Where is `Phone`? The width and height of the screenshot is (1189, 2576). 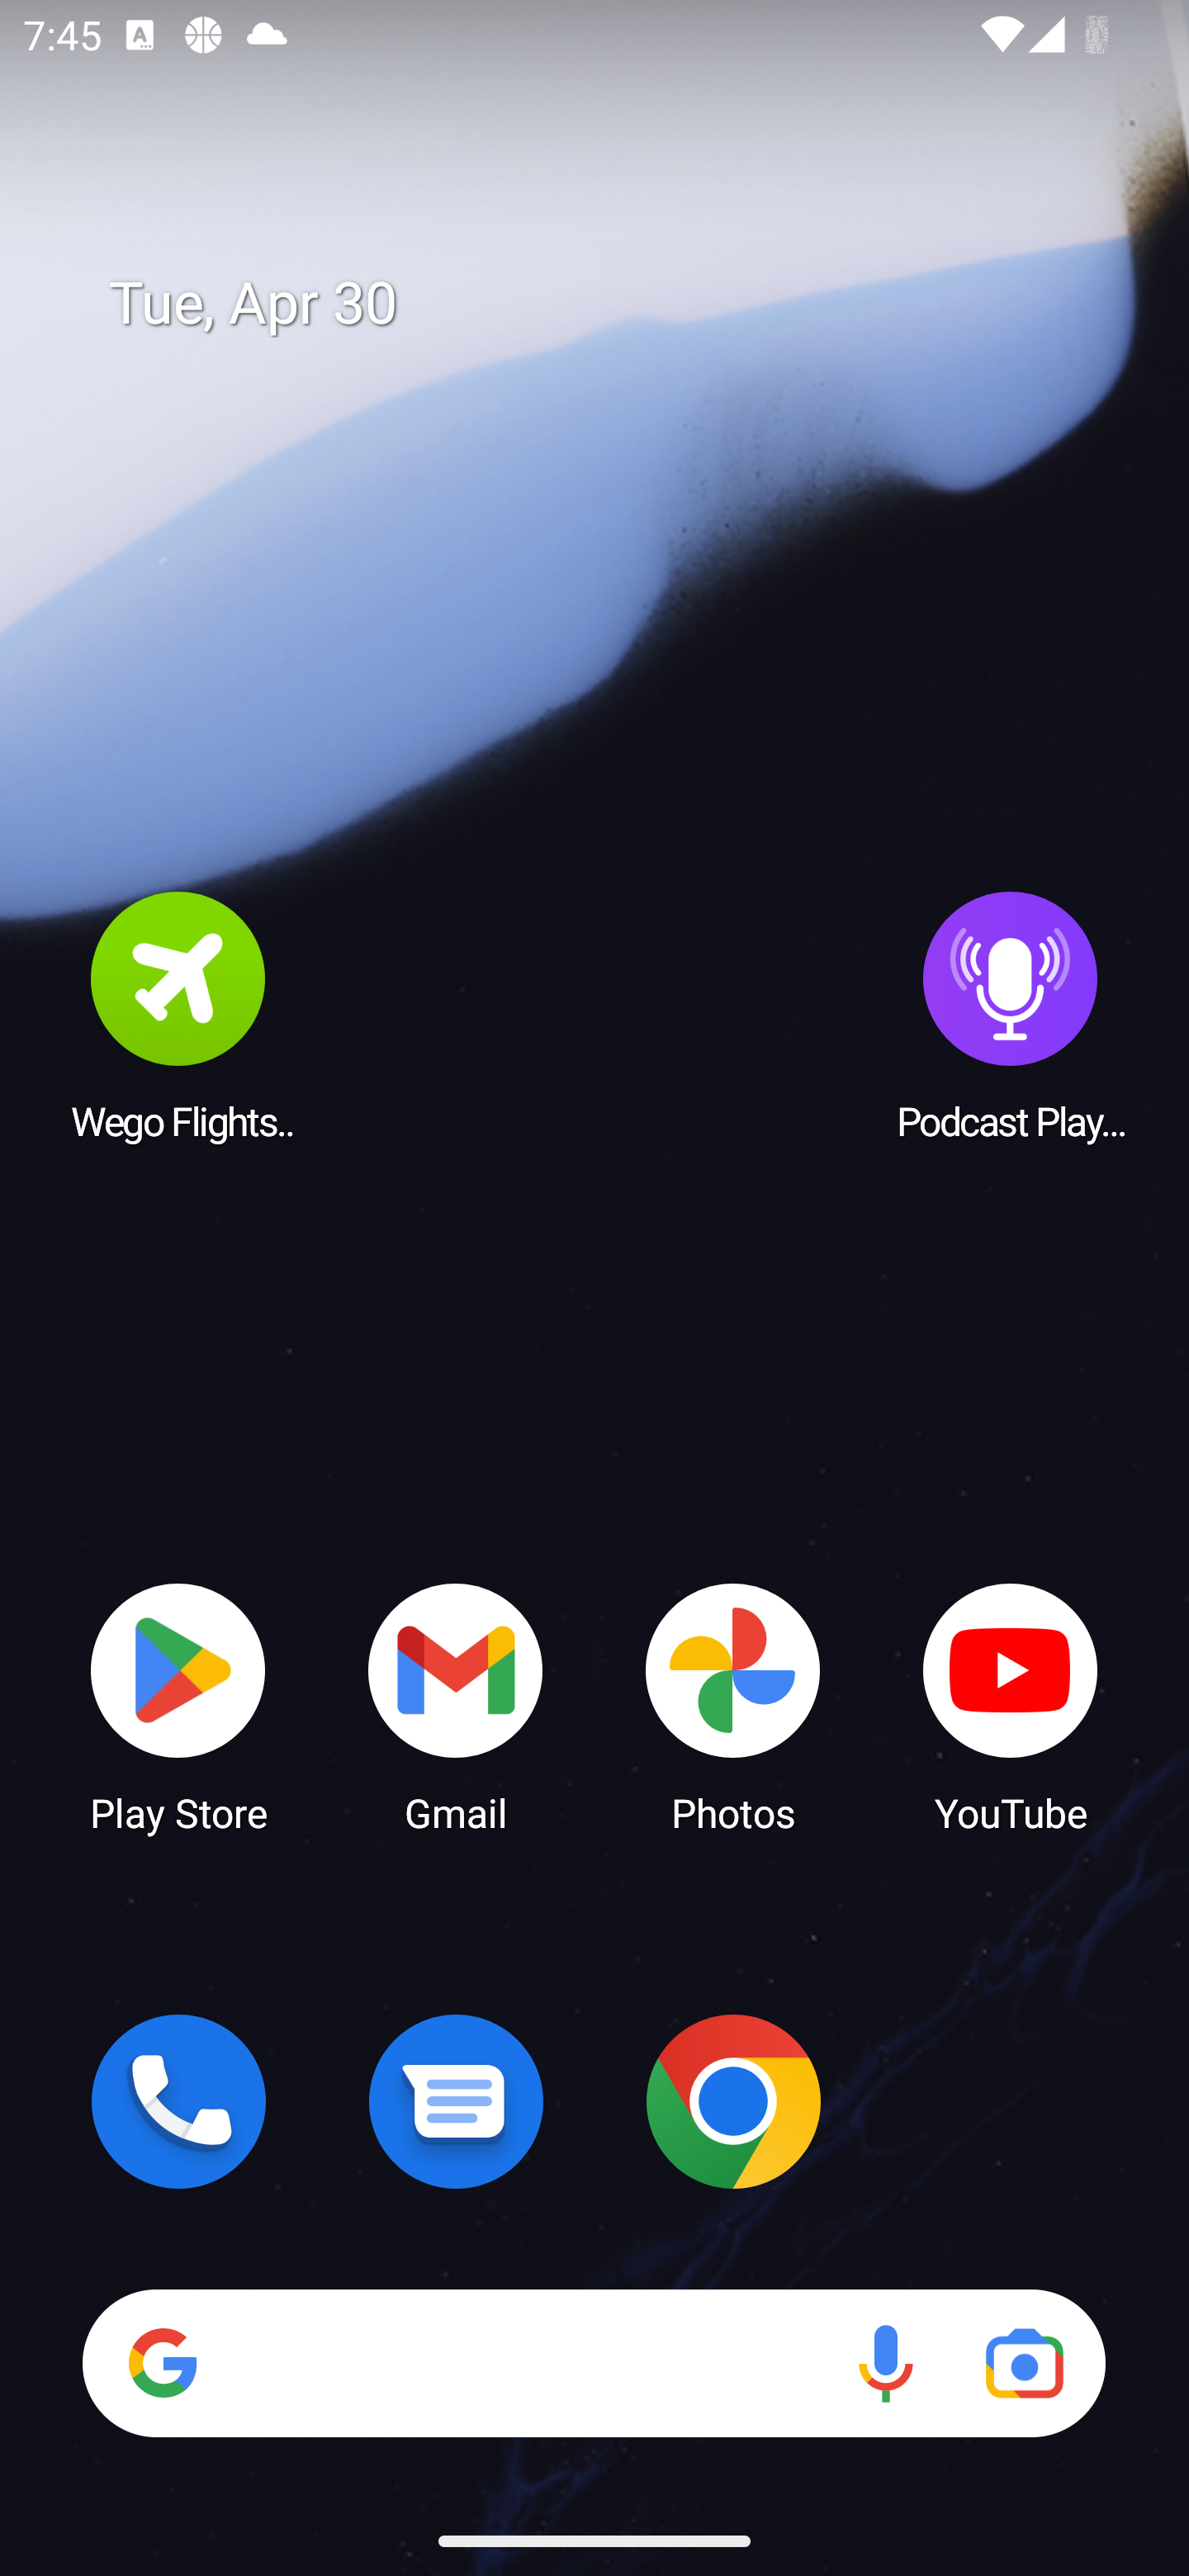 Phone is located at coordinates (178, 2101).